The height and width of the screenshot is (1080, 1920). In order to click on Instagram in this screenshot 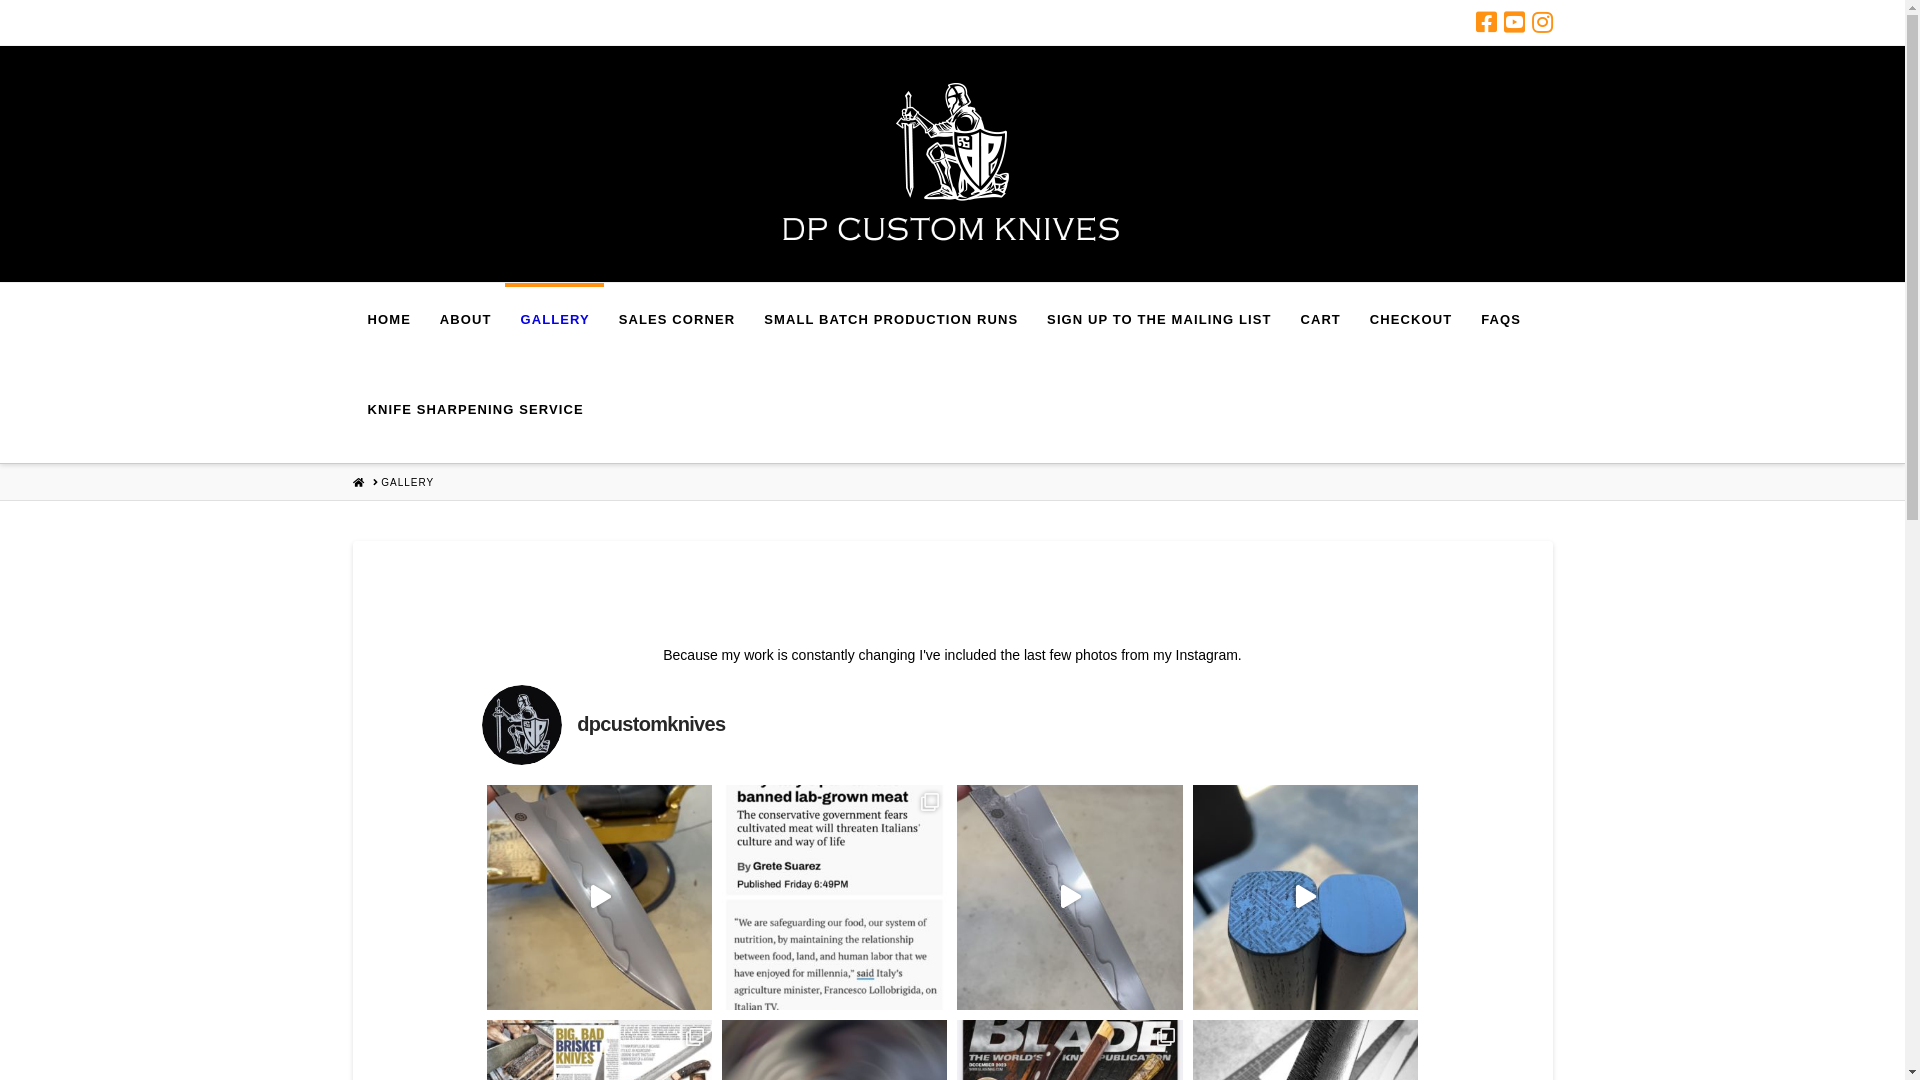, I will do `click(1542, 22)`.